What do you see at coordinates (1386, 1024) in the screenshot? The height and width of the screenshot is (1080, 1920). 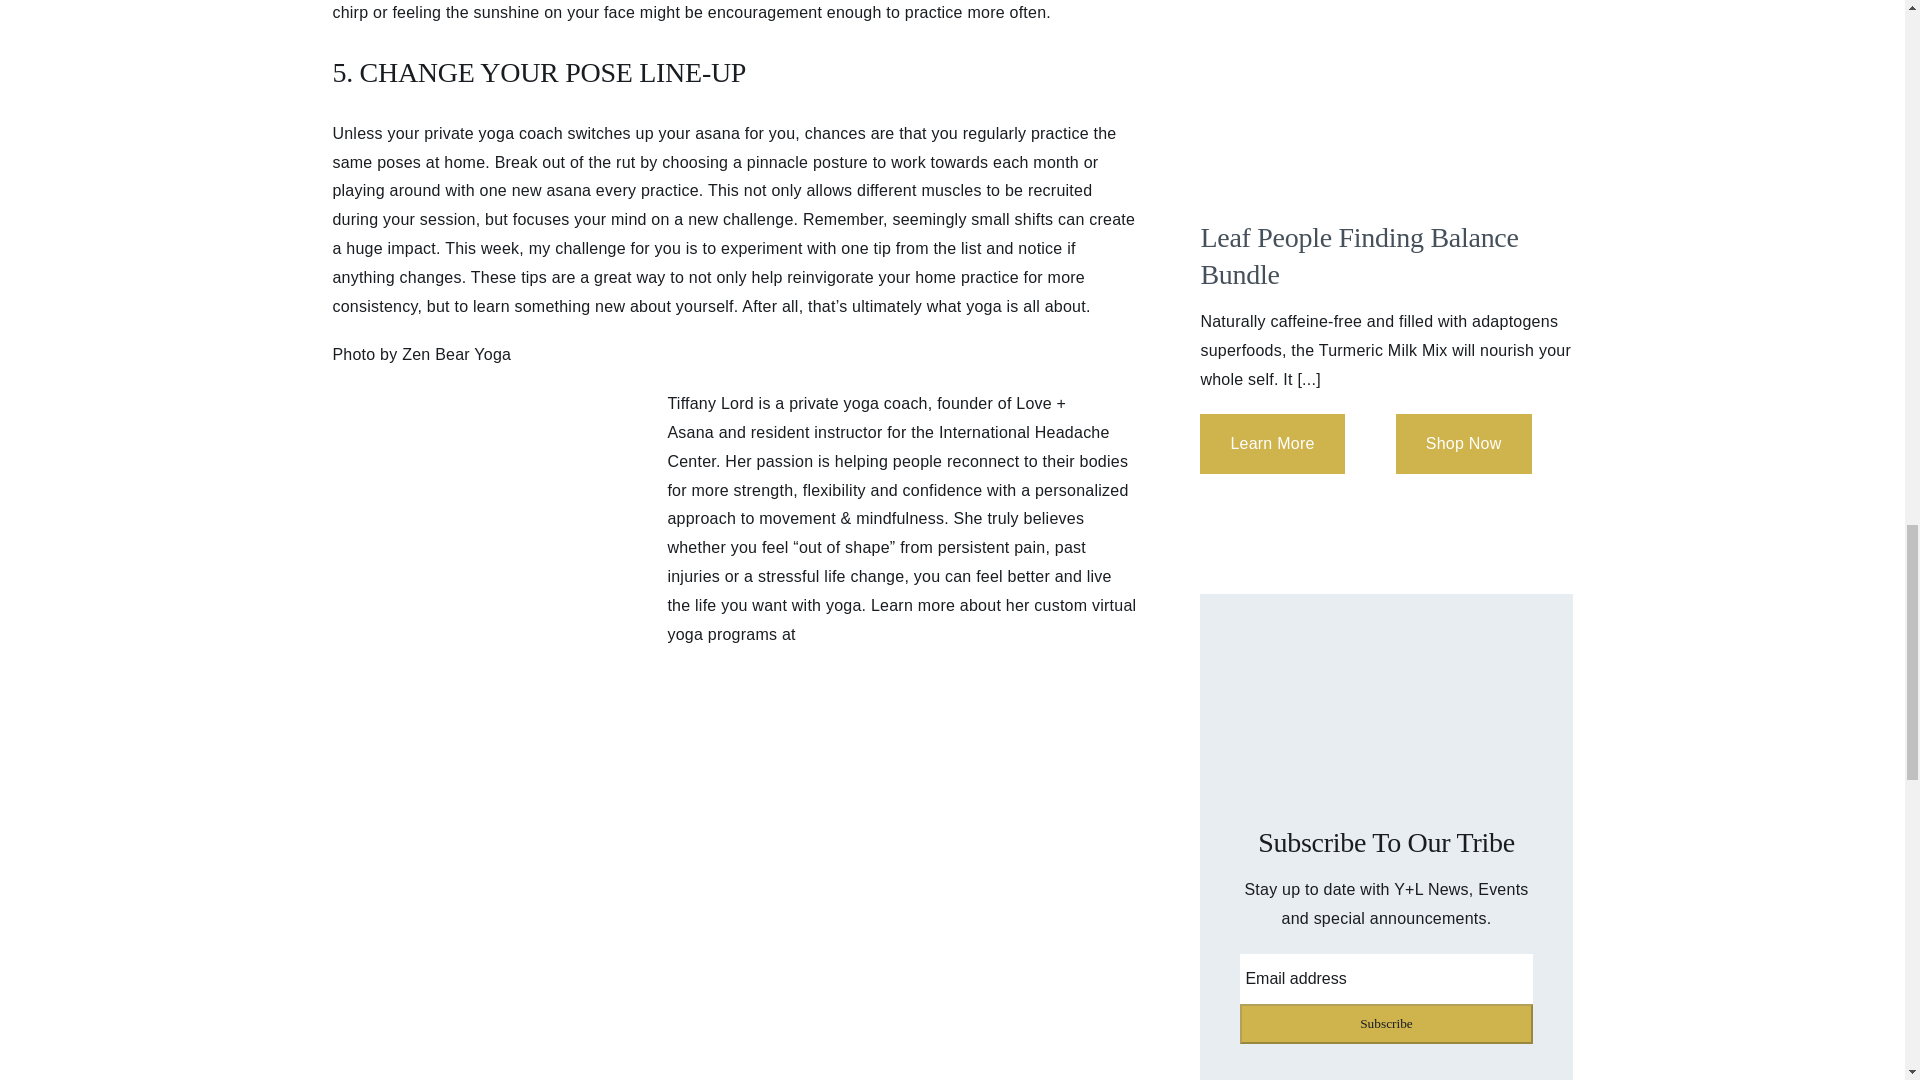 I see `Subscribe` at bounding box center [1386, 1024].